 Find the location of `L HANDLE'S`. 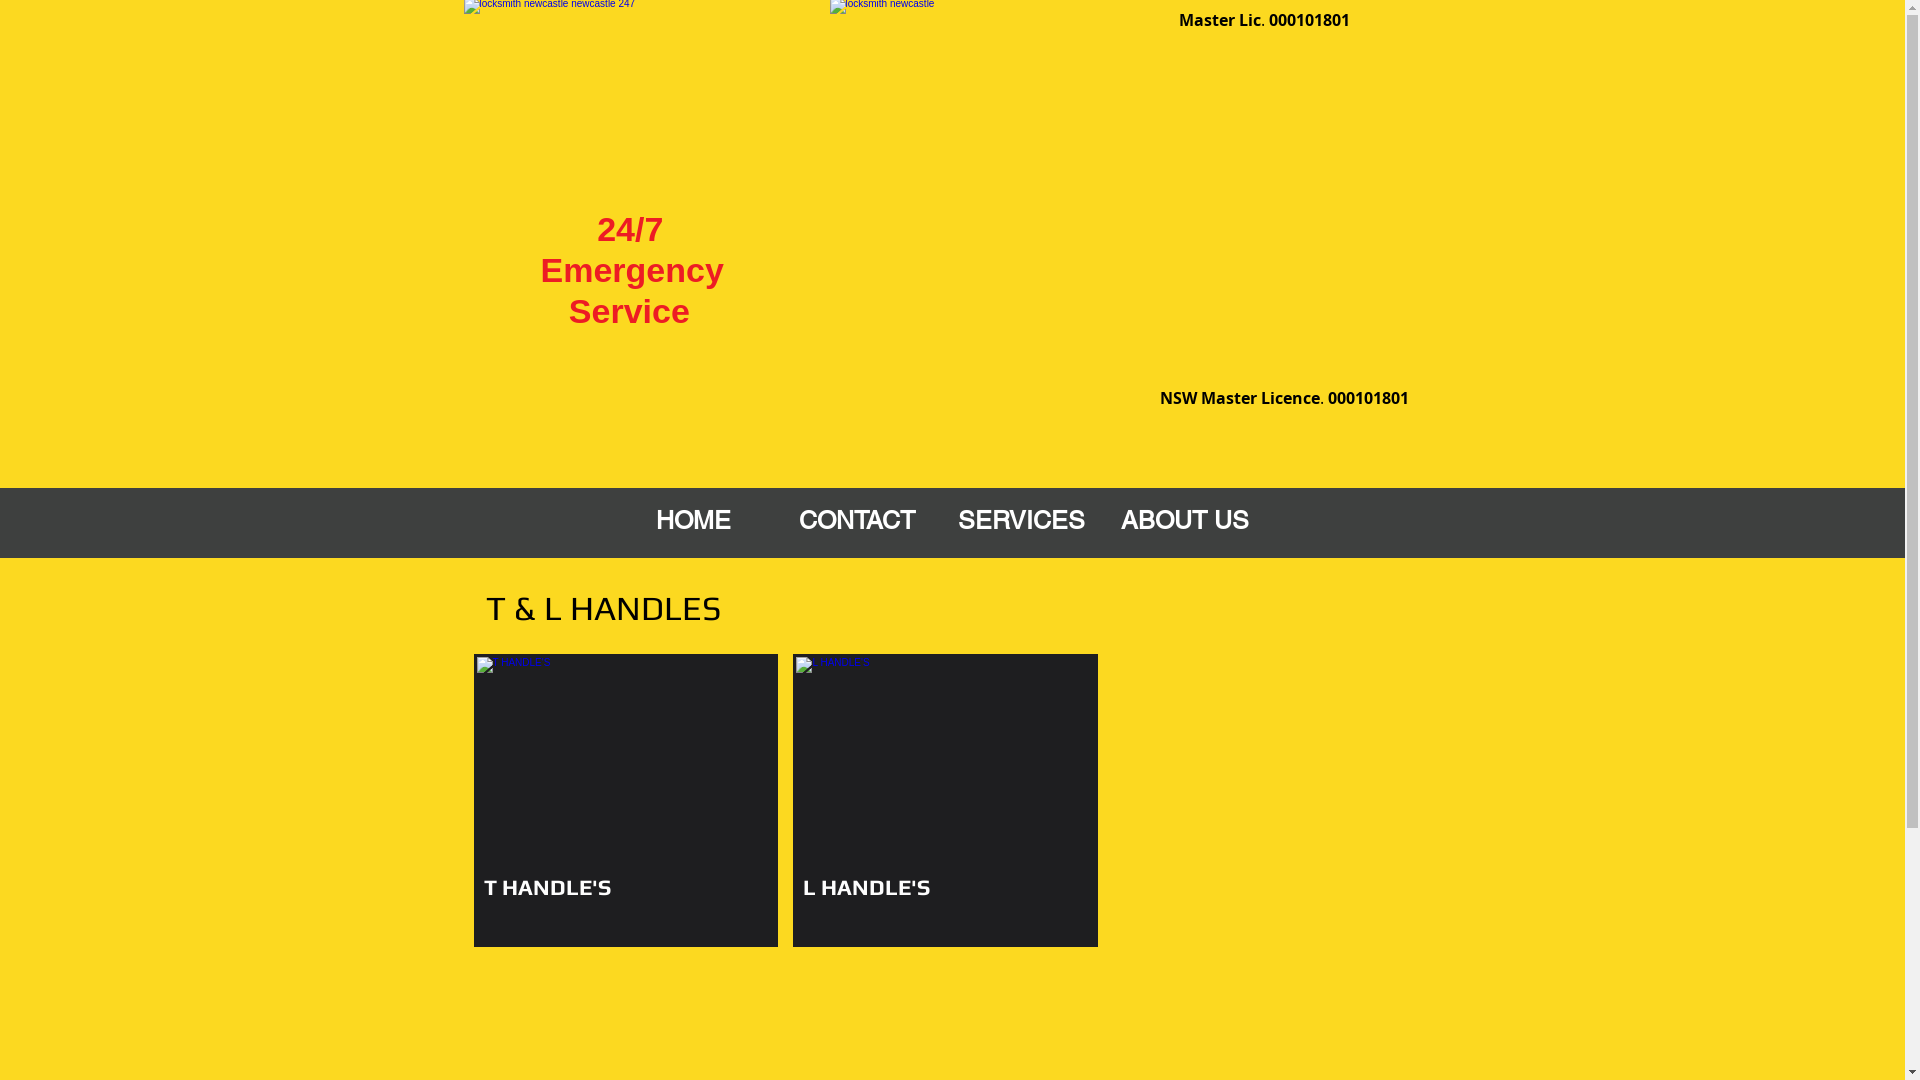

L HANDLE'S is located at coordinates (946, 800).